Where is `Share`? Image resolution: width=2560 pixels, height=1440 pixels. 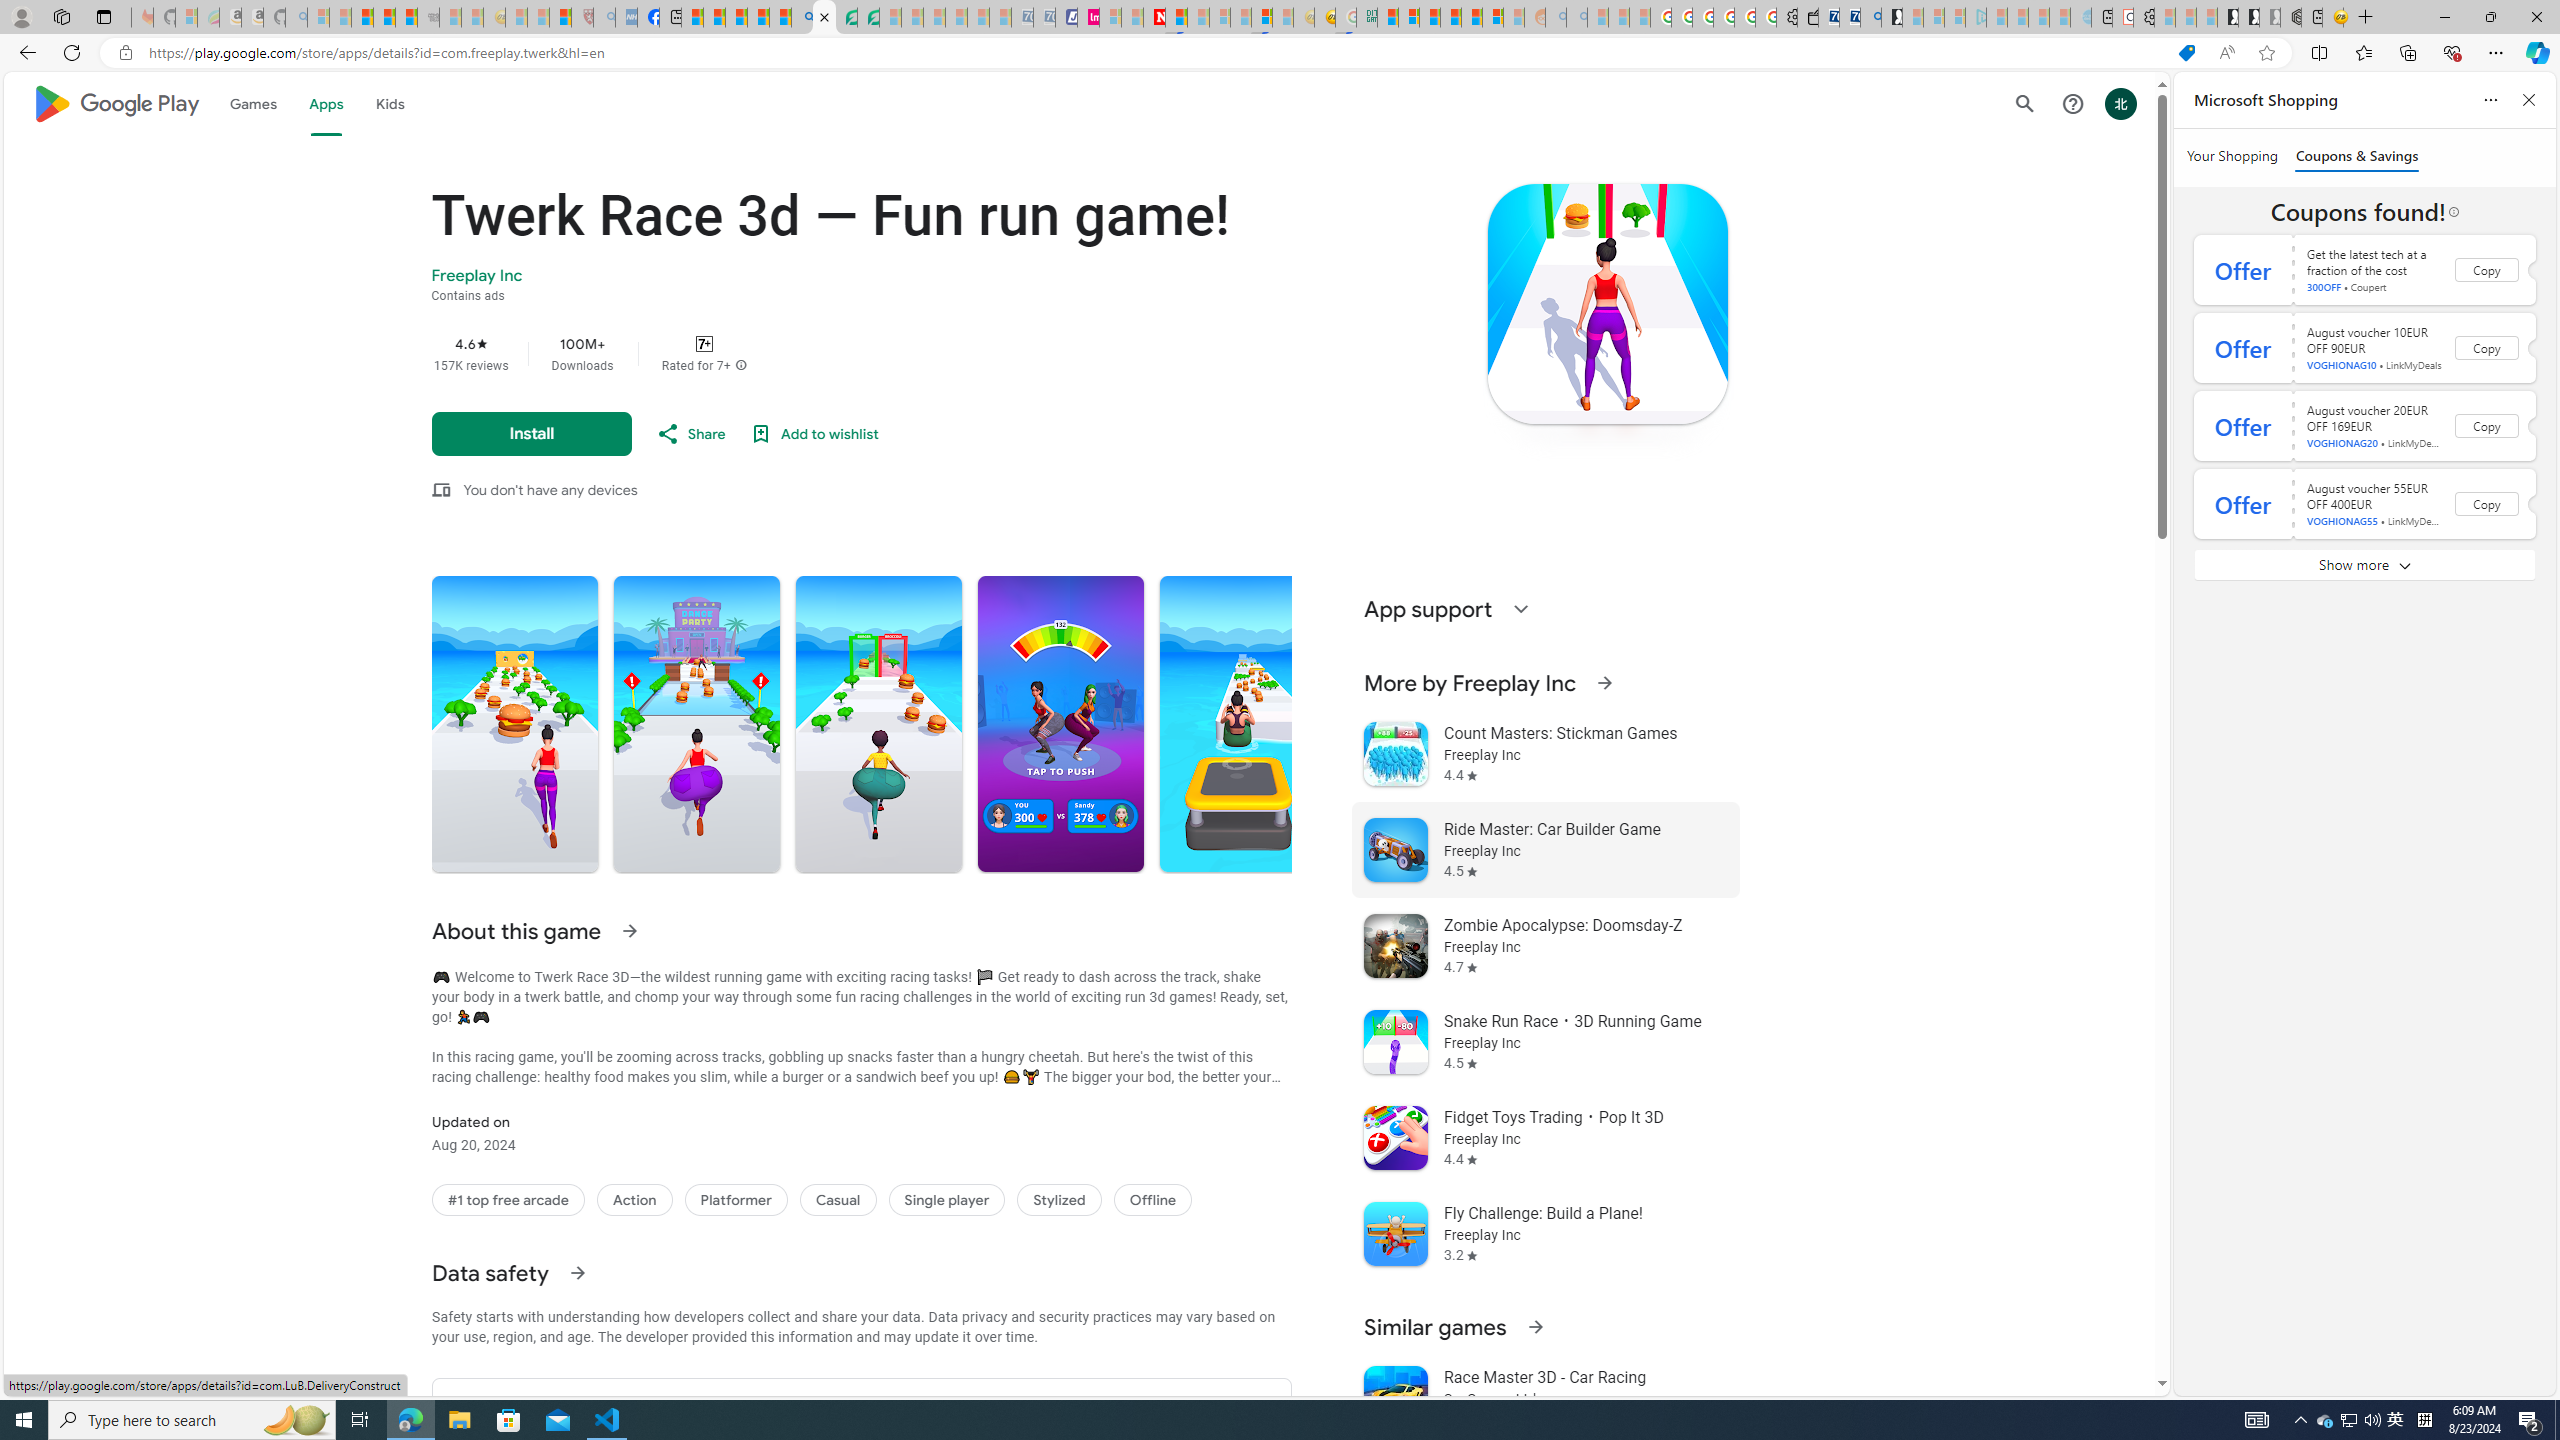 Share is located at coordinates (690, 434).